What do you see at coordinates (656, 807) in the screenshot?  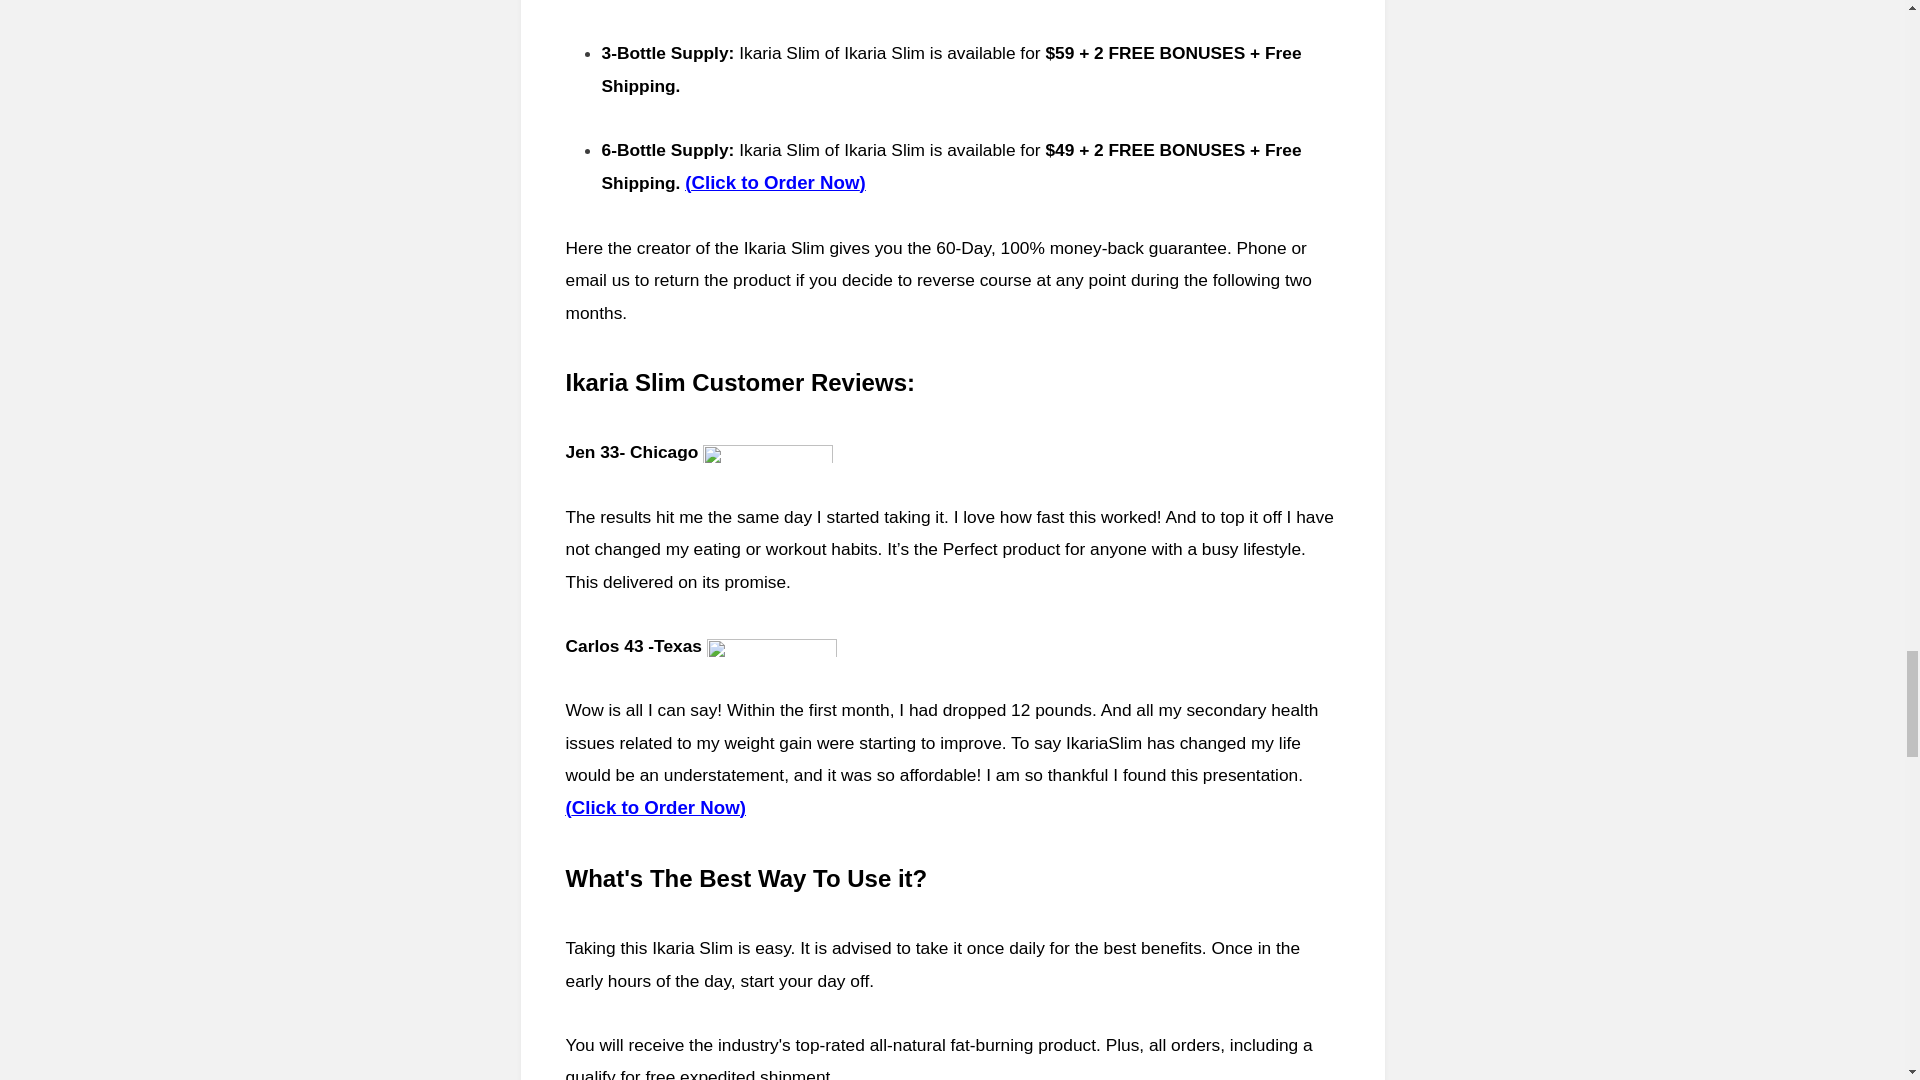 I see `Click to Order Now` at bounding box center [656, 807].